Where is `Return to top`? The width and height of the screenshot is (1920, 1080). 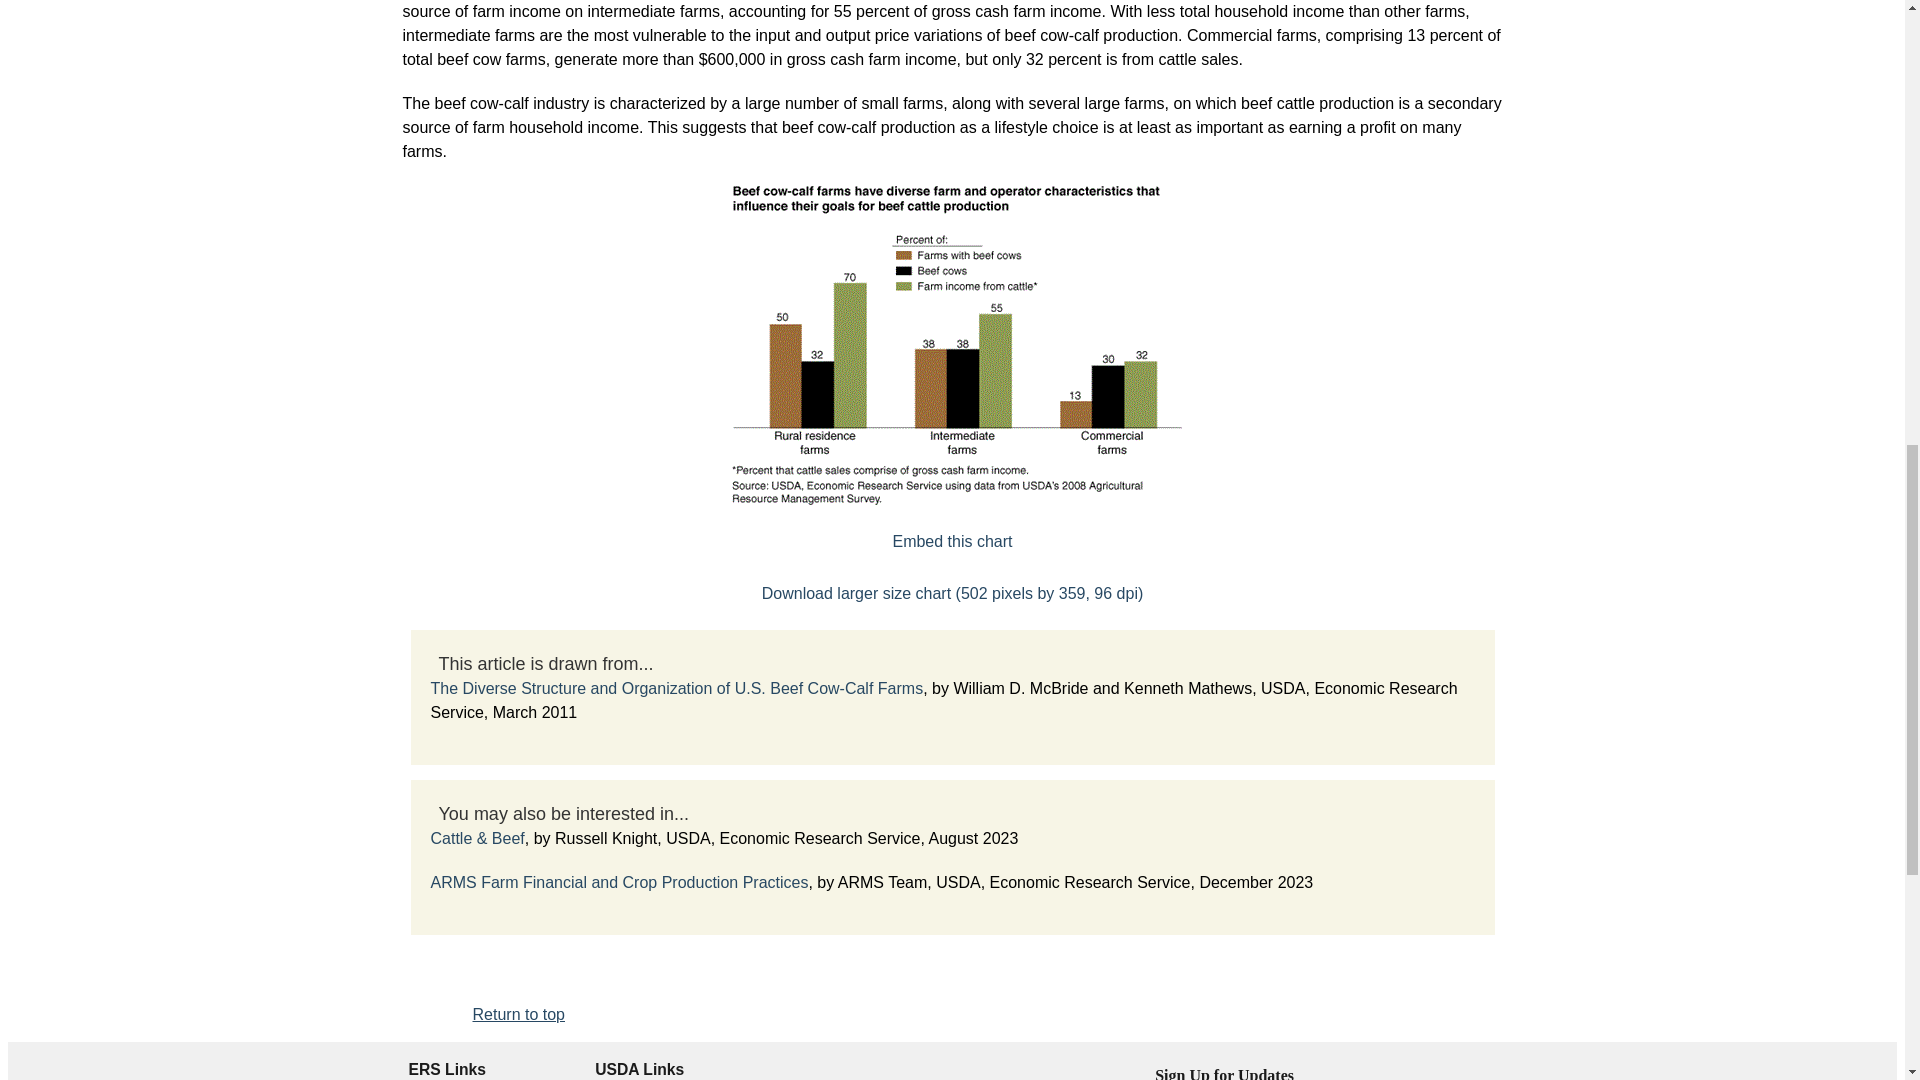
Return to top is located at coordinates (518, 1014).